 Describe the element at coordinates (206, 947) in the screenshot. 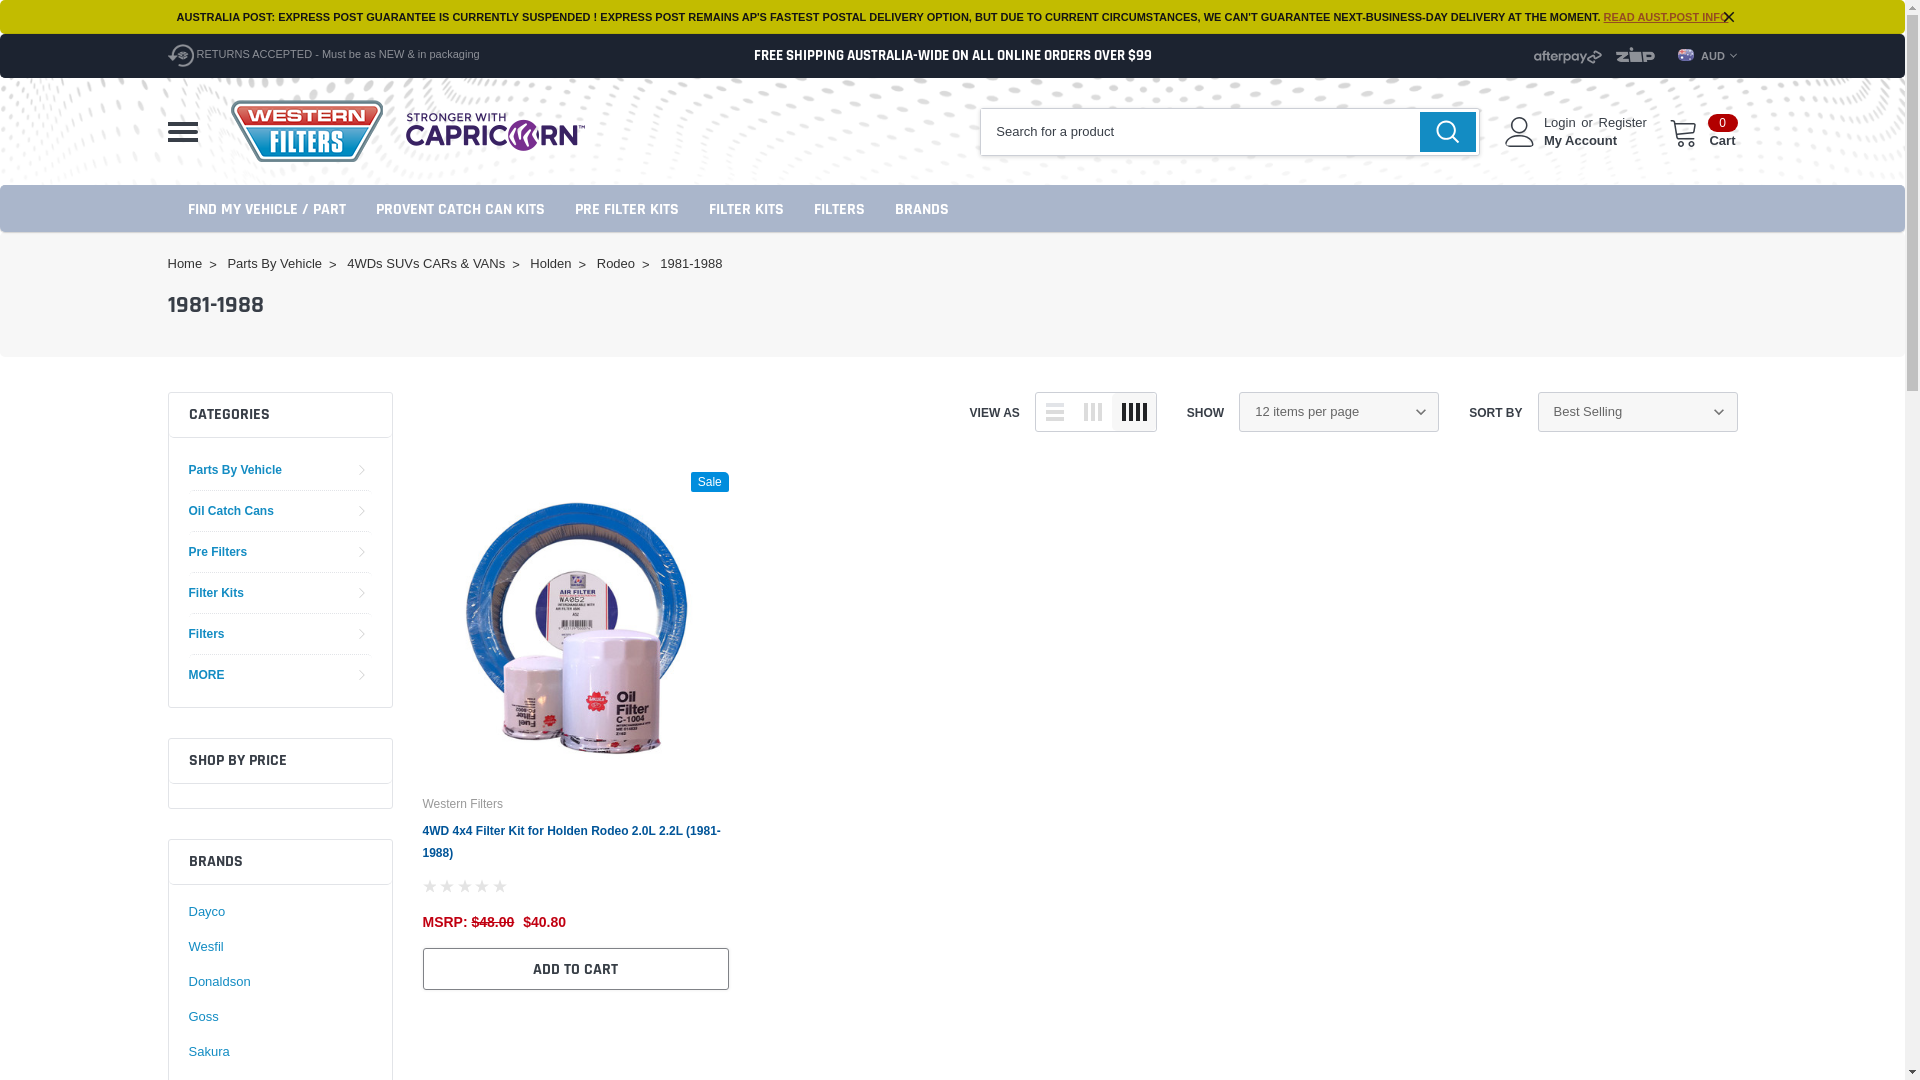

I see `Wesfil` at that location.